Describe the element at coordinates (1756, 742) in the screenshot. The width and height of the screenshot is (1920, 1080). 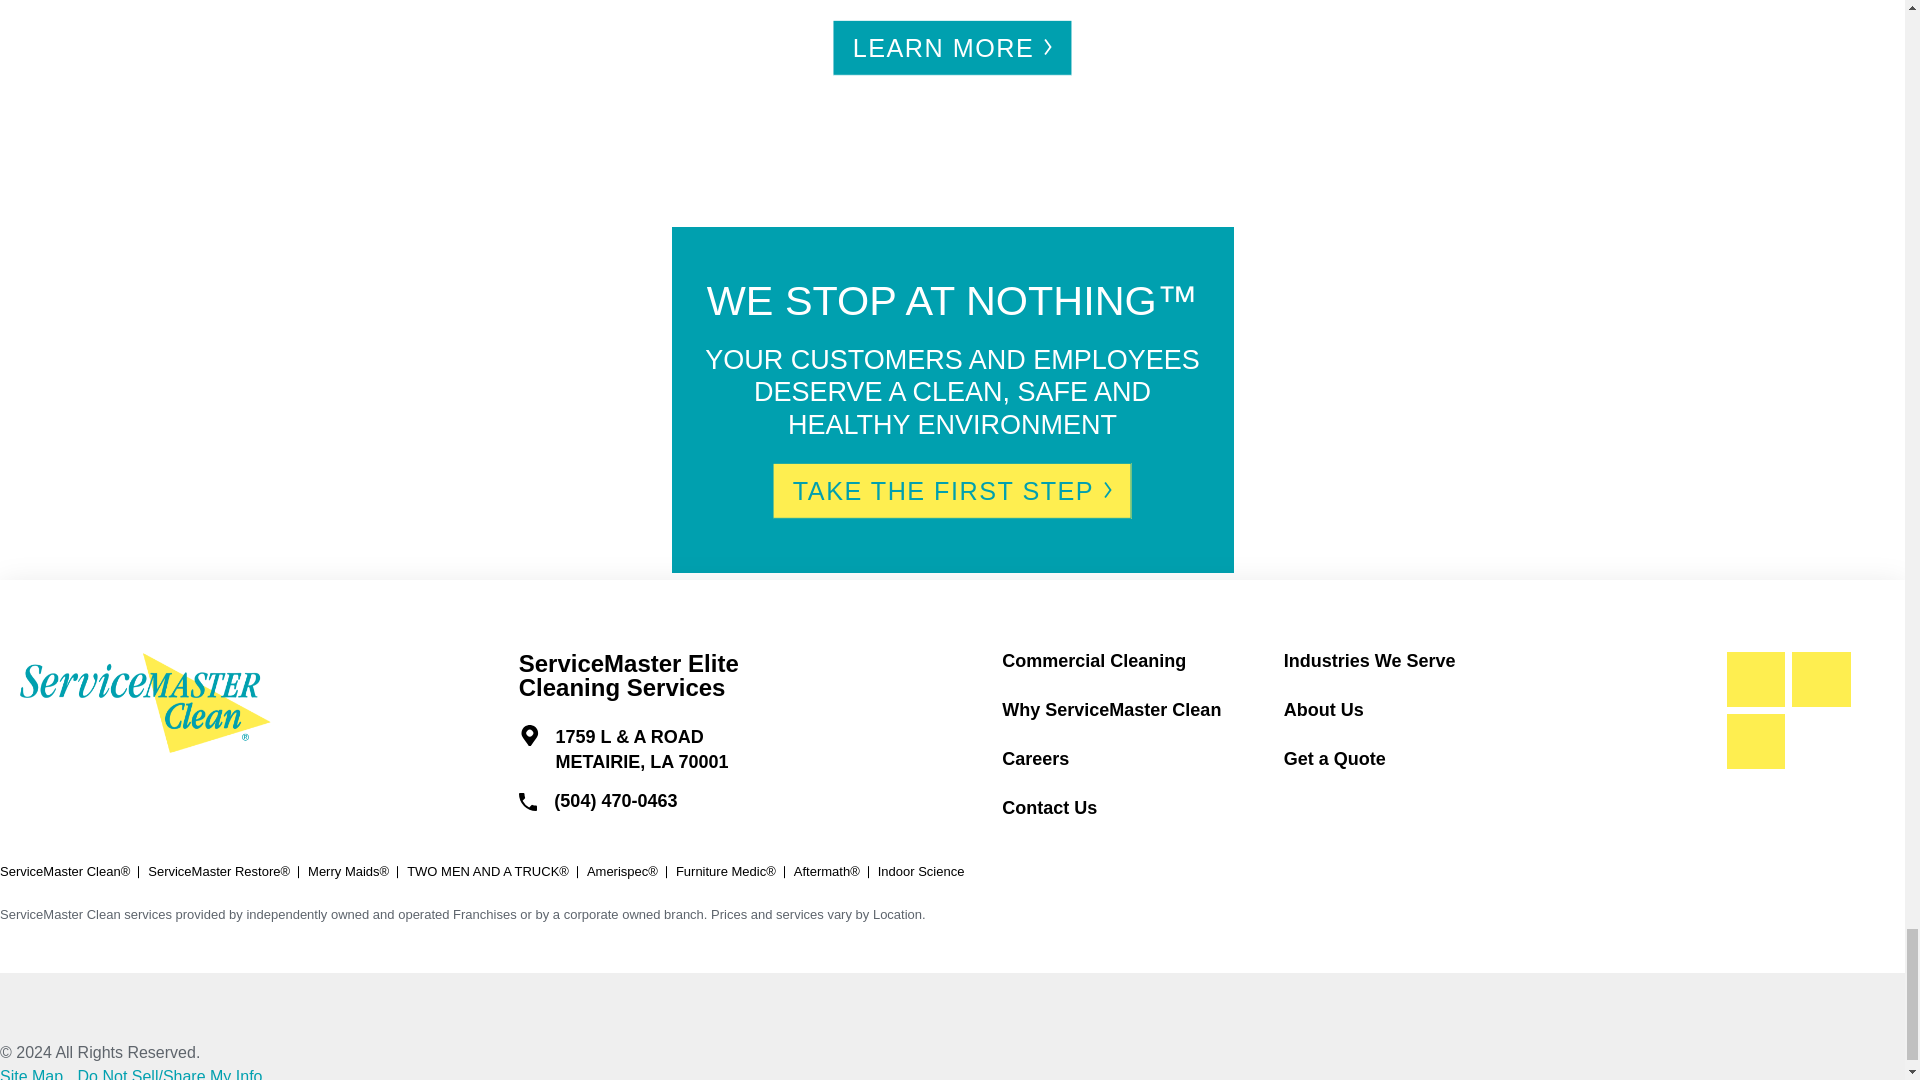
I see `Twitter` at that location.